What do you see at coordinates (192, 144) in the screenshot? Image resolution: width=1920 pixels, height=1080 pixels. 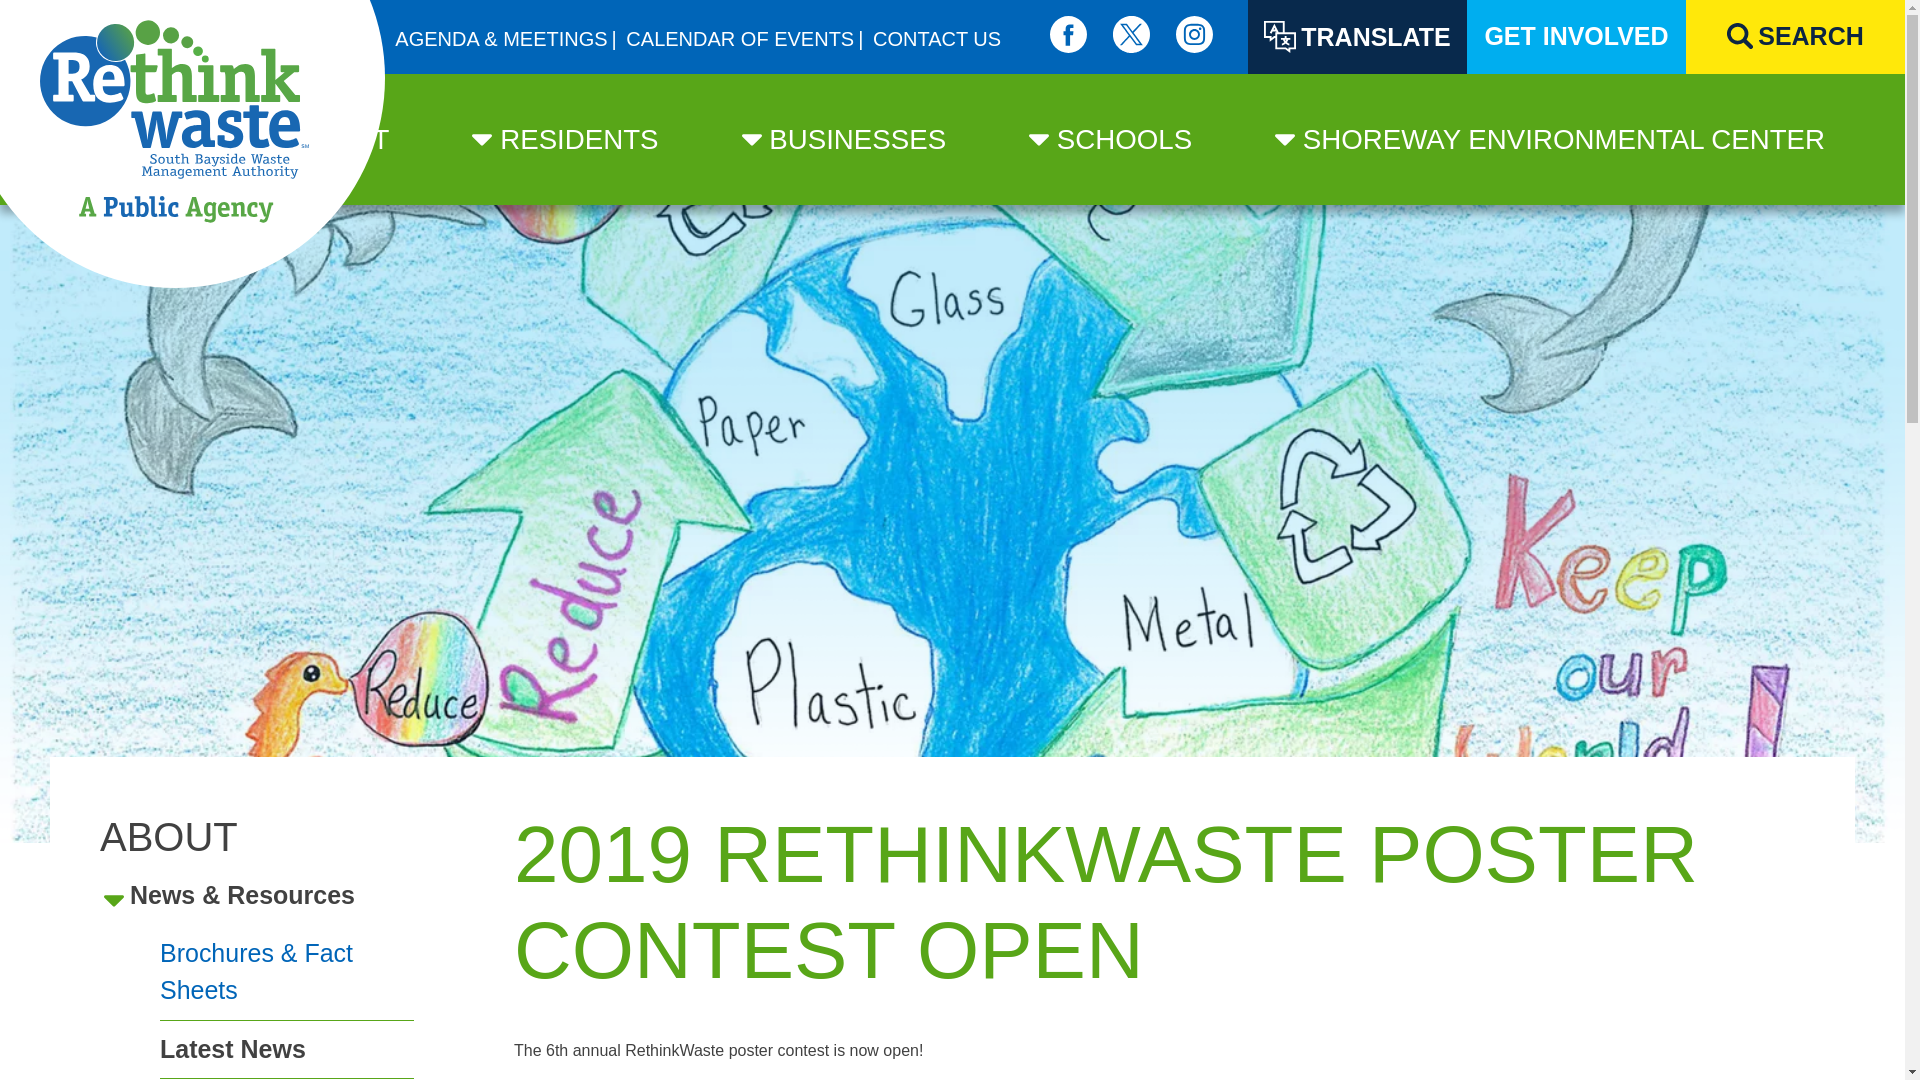 I see `RethinkWaste` at bounding box center [192, 144].